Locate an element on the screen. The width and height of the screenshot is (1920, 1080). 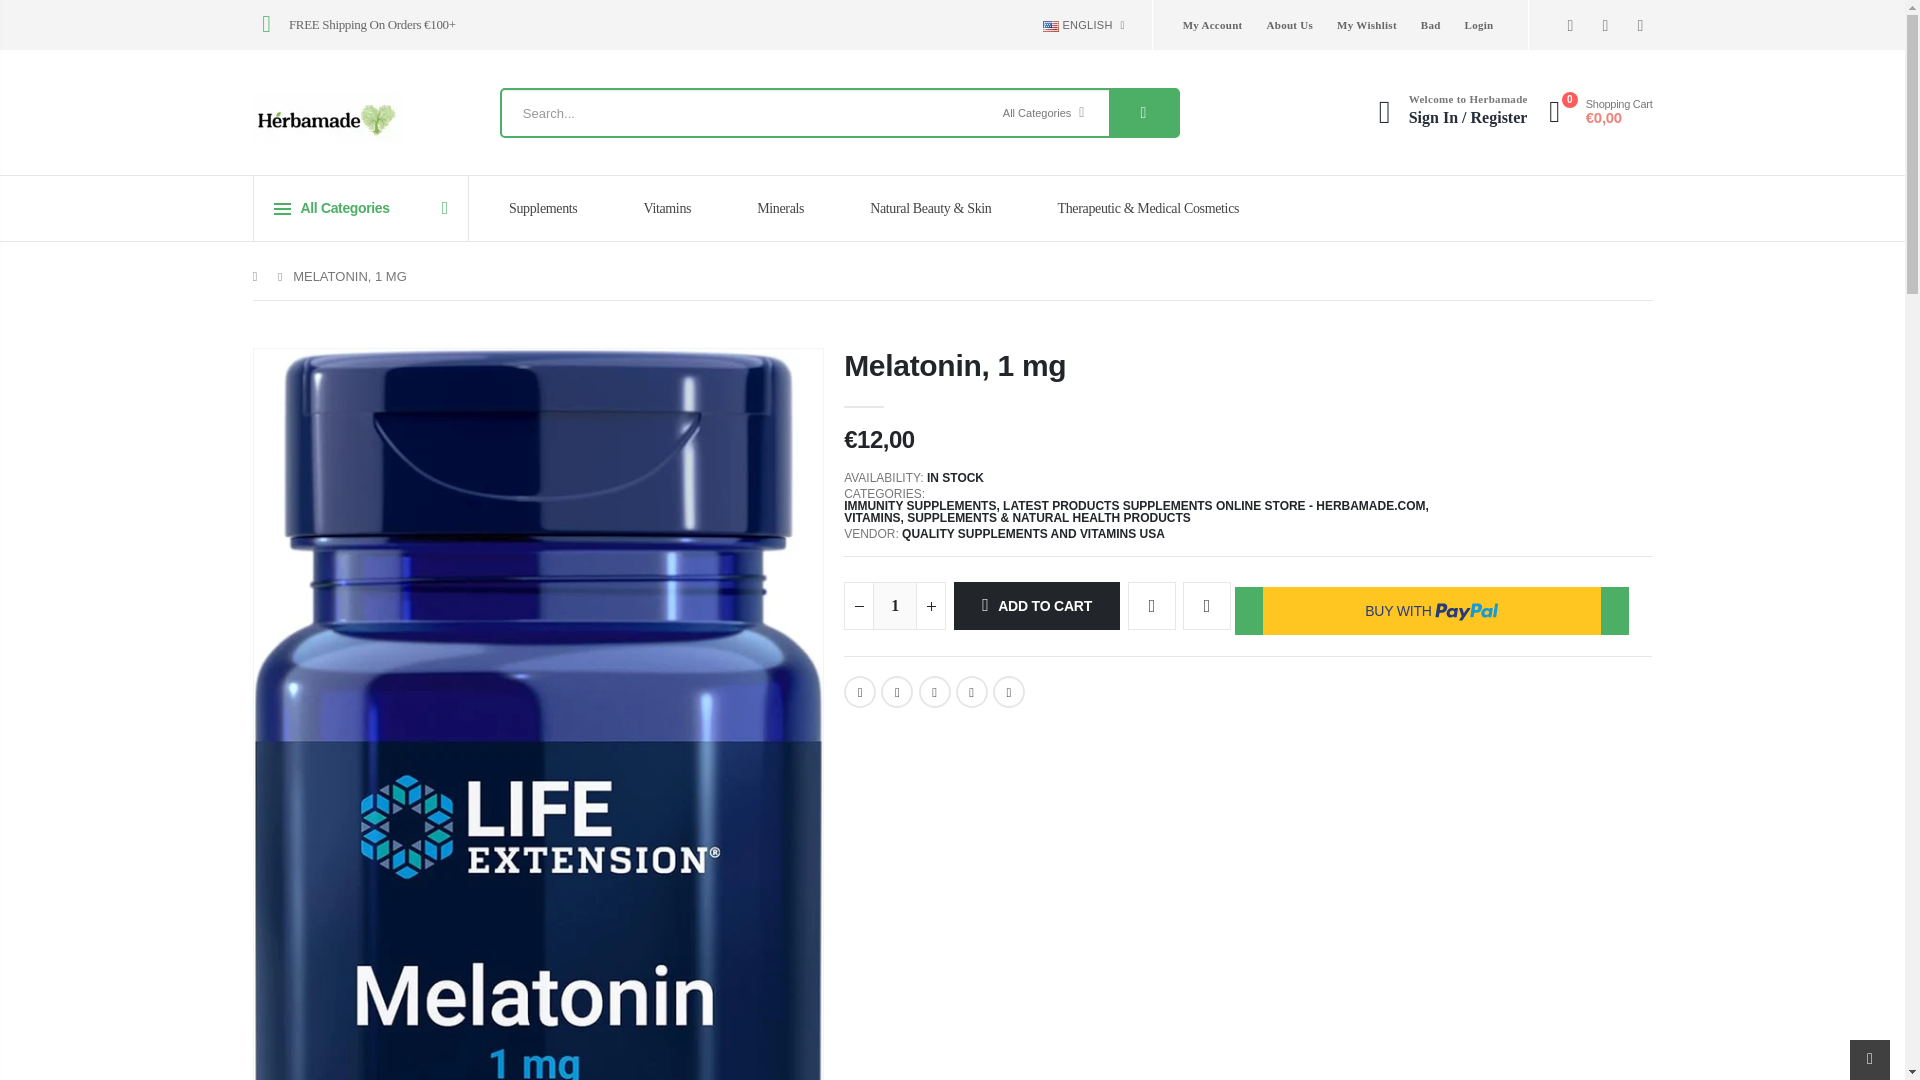
My Wishlist is located at coordinates (1366, 24).